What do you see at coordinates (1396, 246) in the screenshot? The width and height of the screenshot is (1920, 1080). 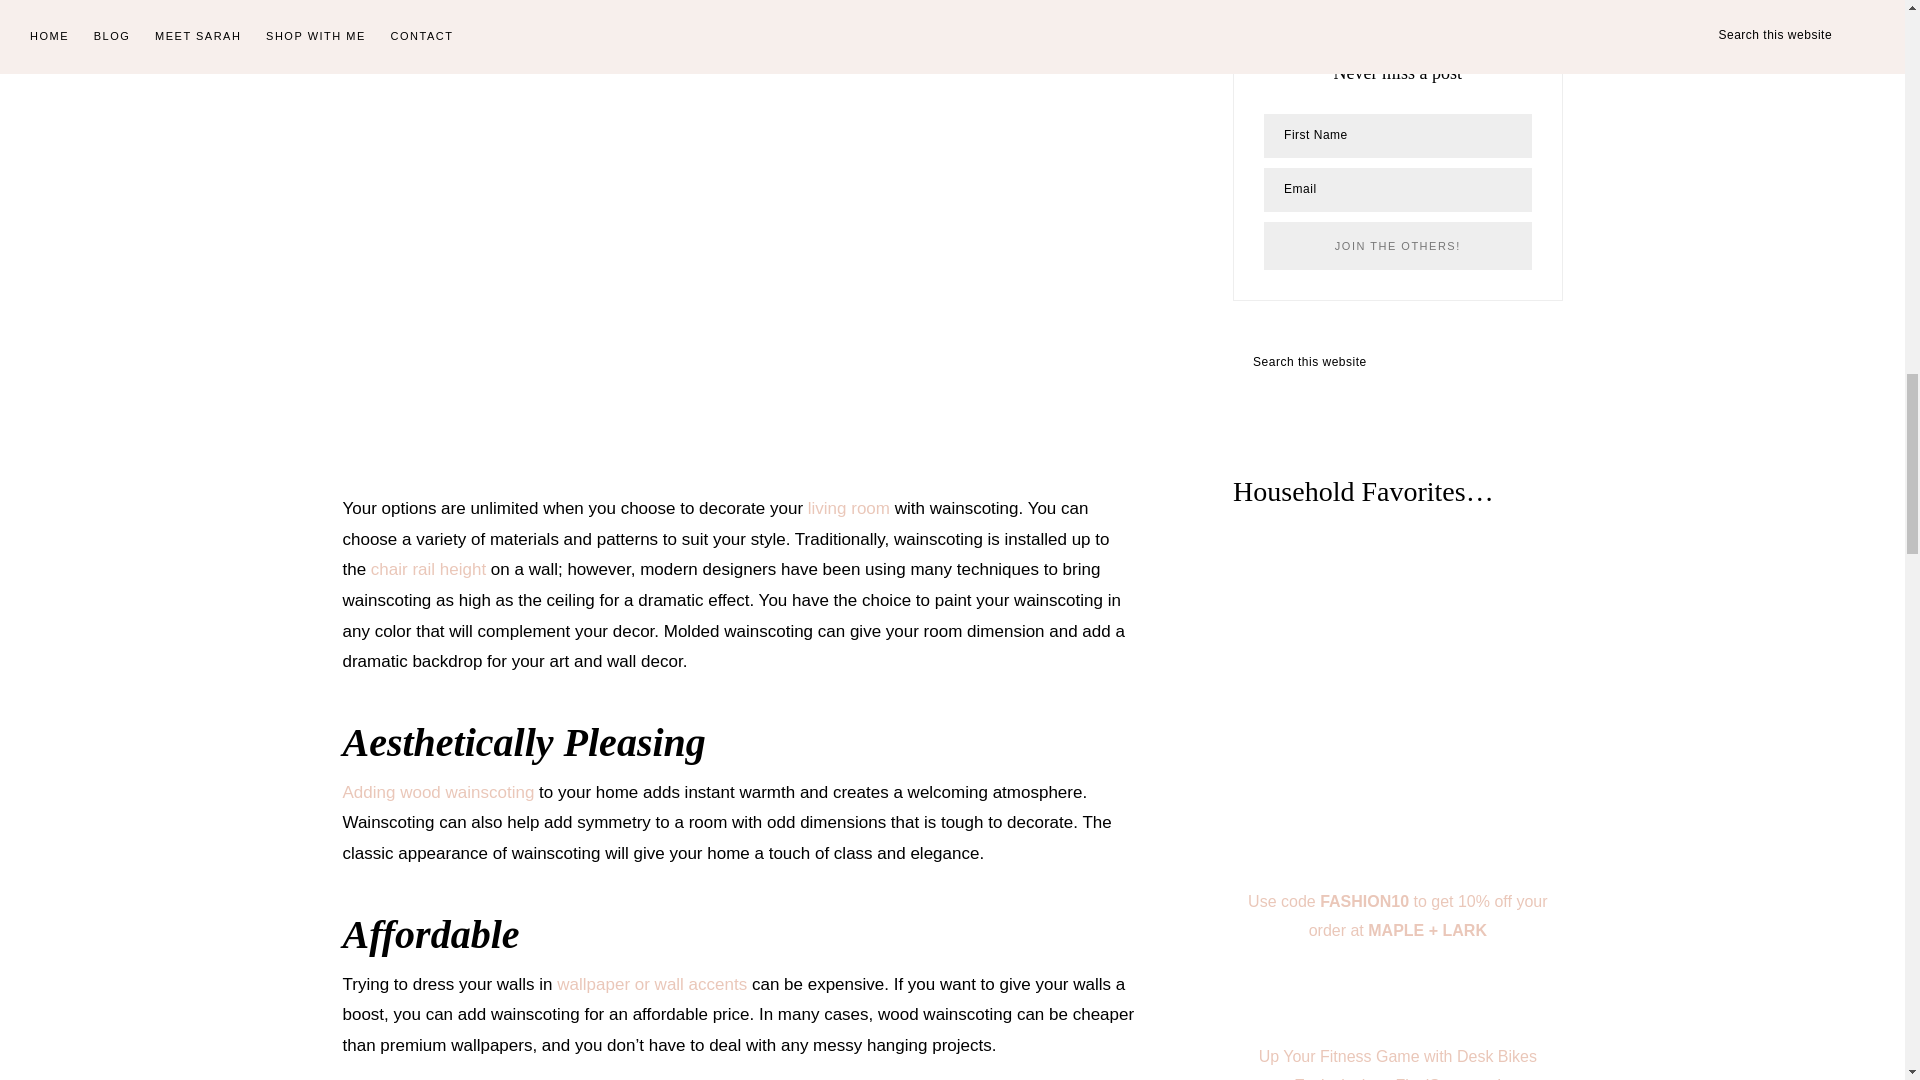 I see `Join the Others!` at bounding box center [1396, 246].